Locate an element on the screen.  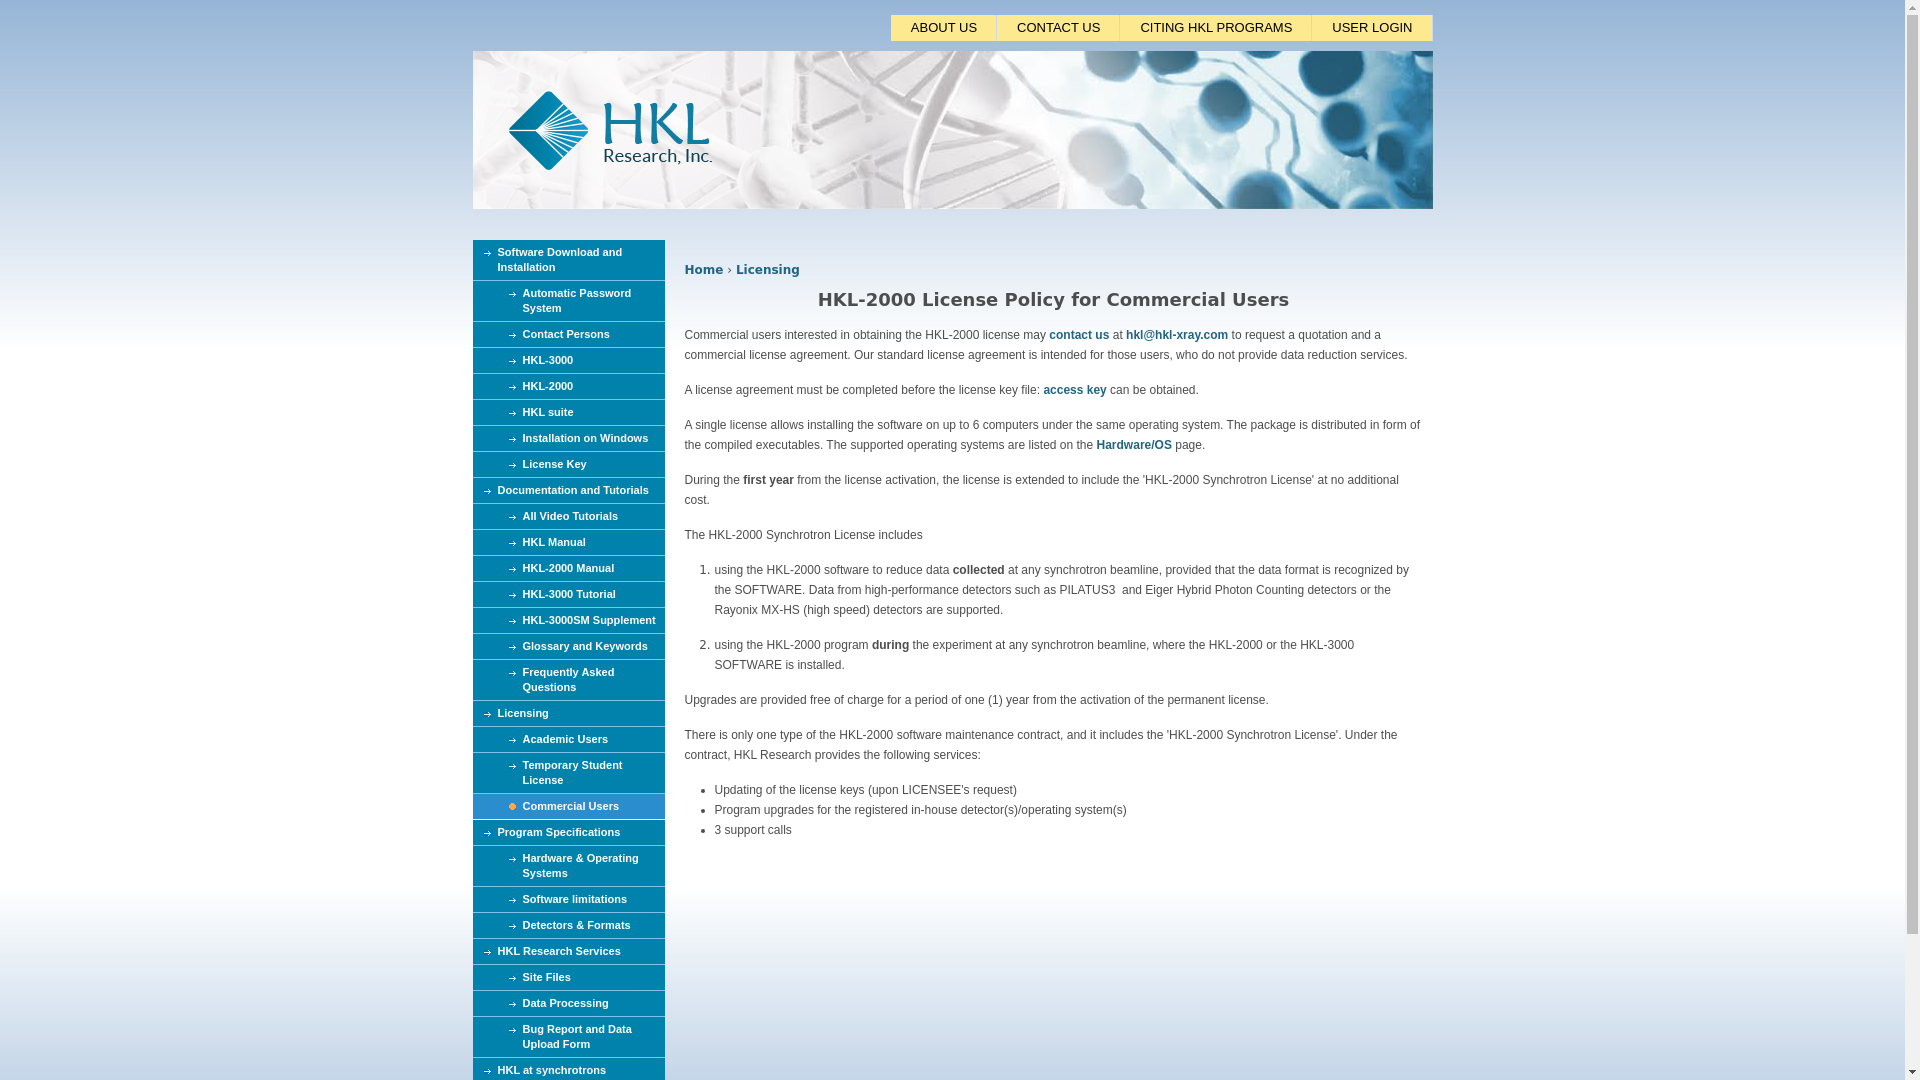
CITING HKL PROGRAMS is located at coordinates (1215, 28).